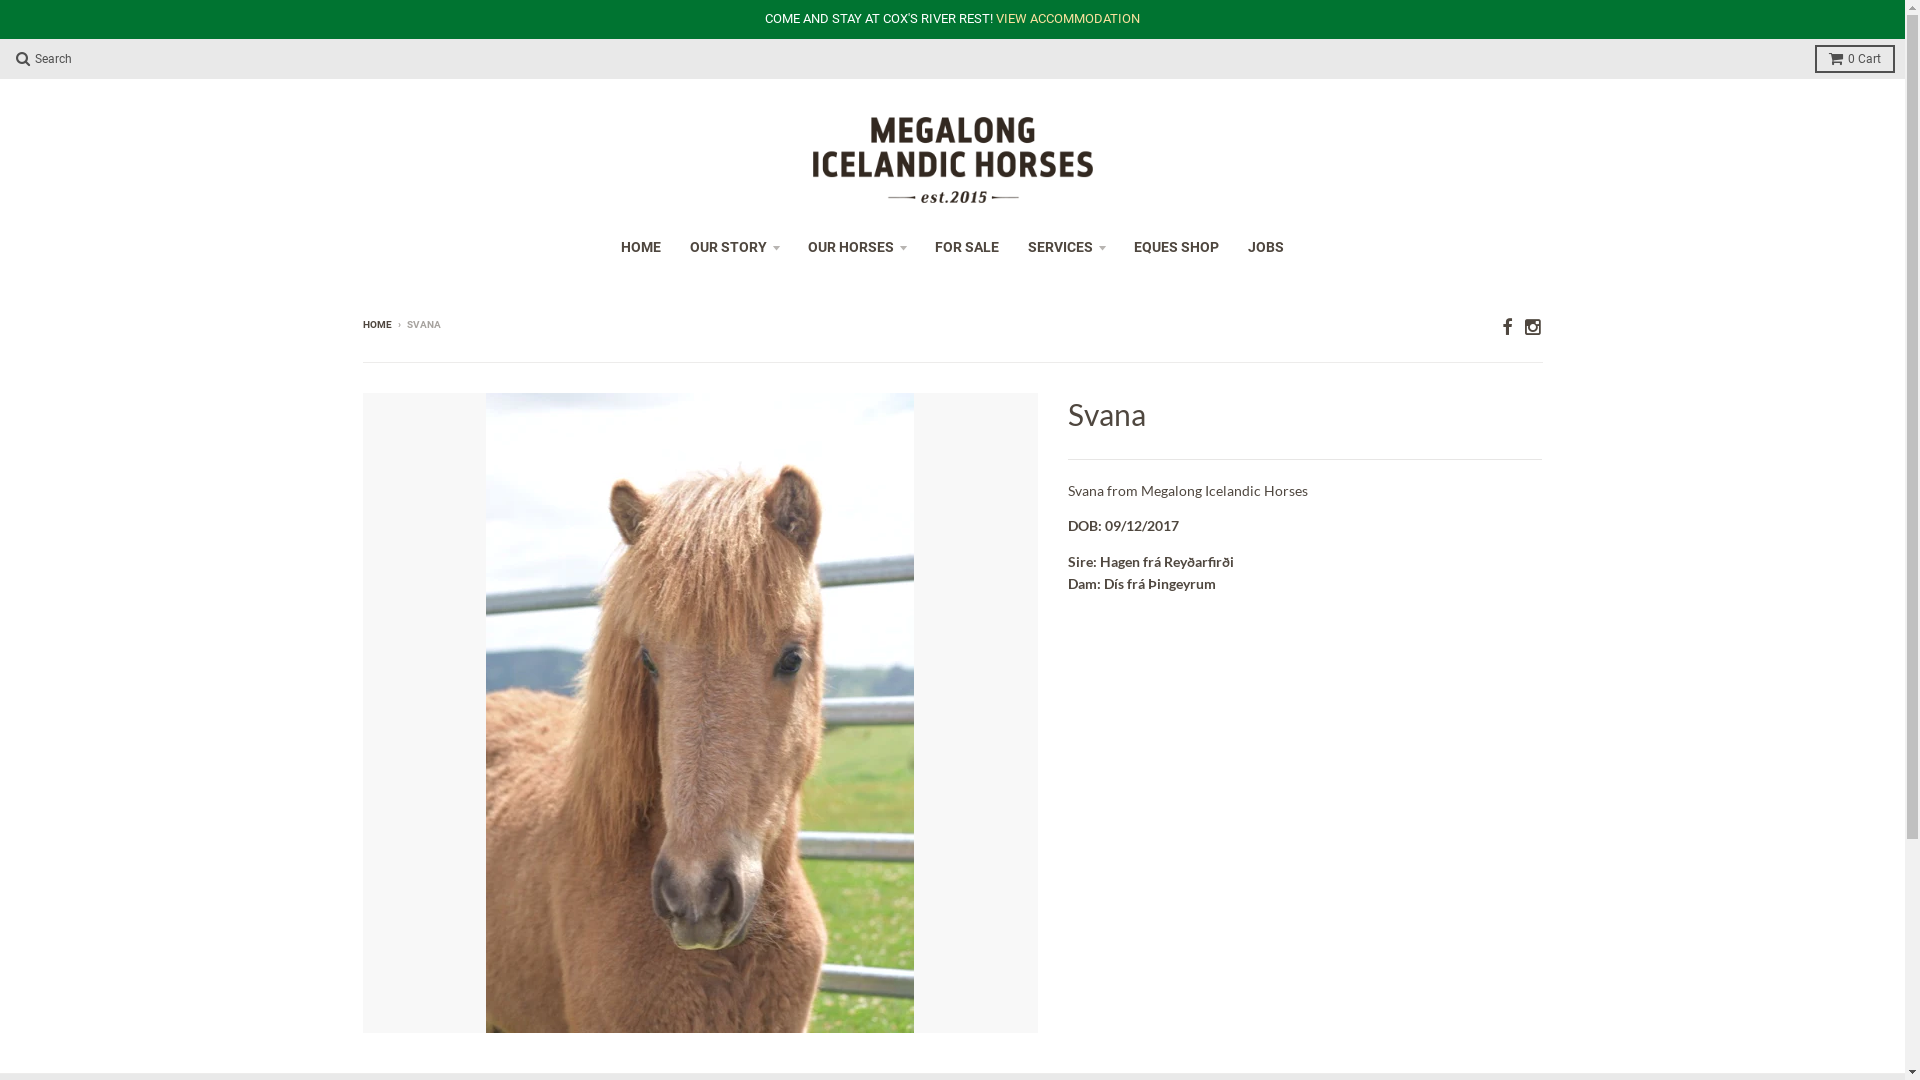 The image size is (1920, 1080). Describe the element at coordinates (641, 247) in the screenshot. I see `HOME` at that location.